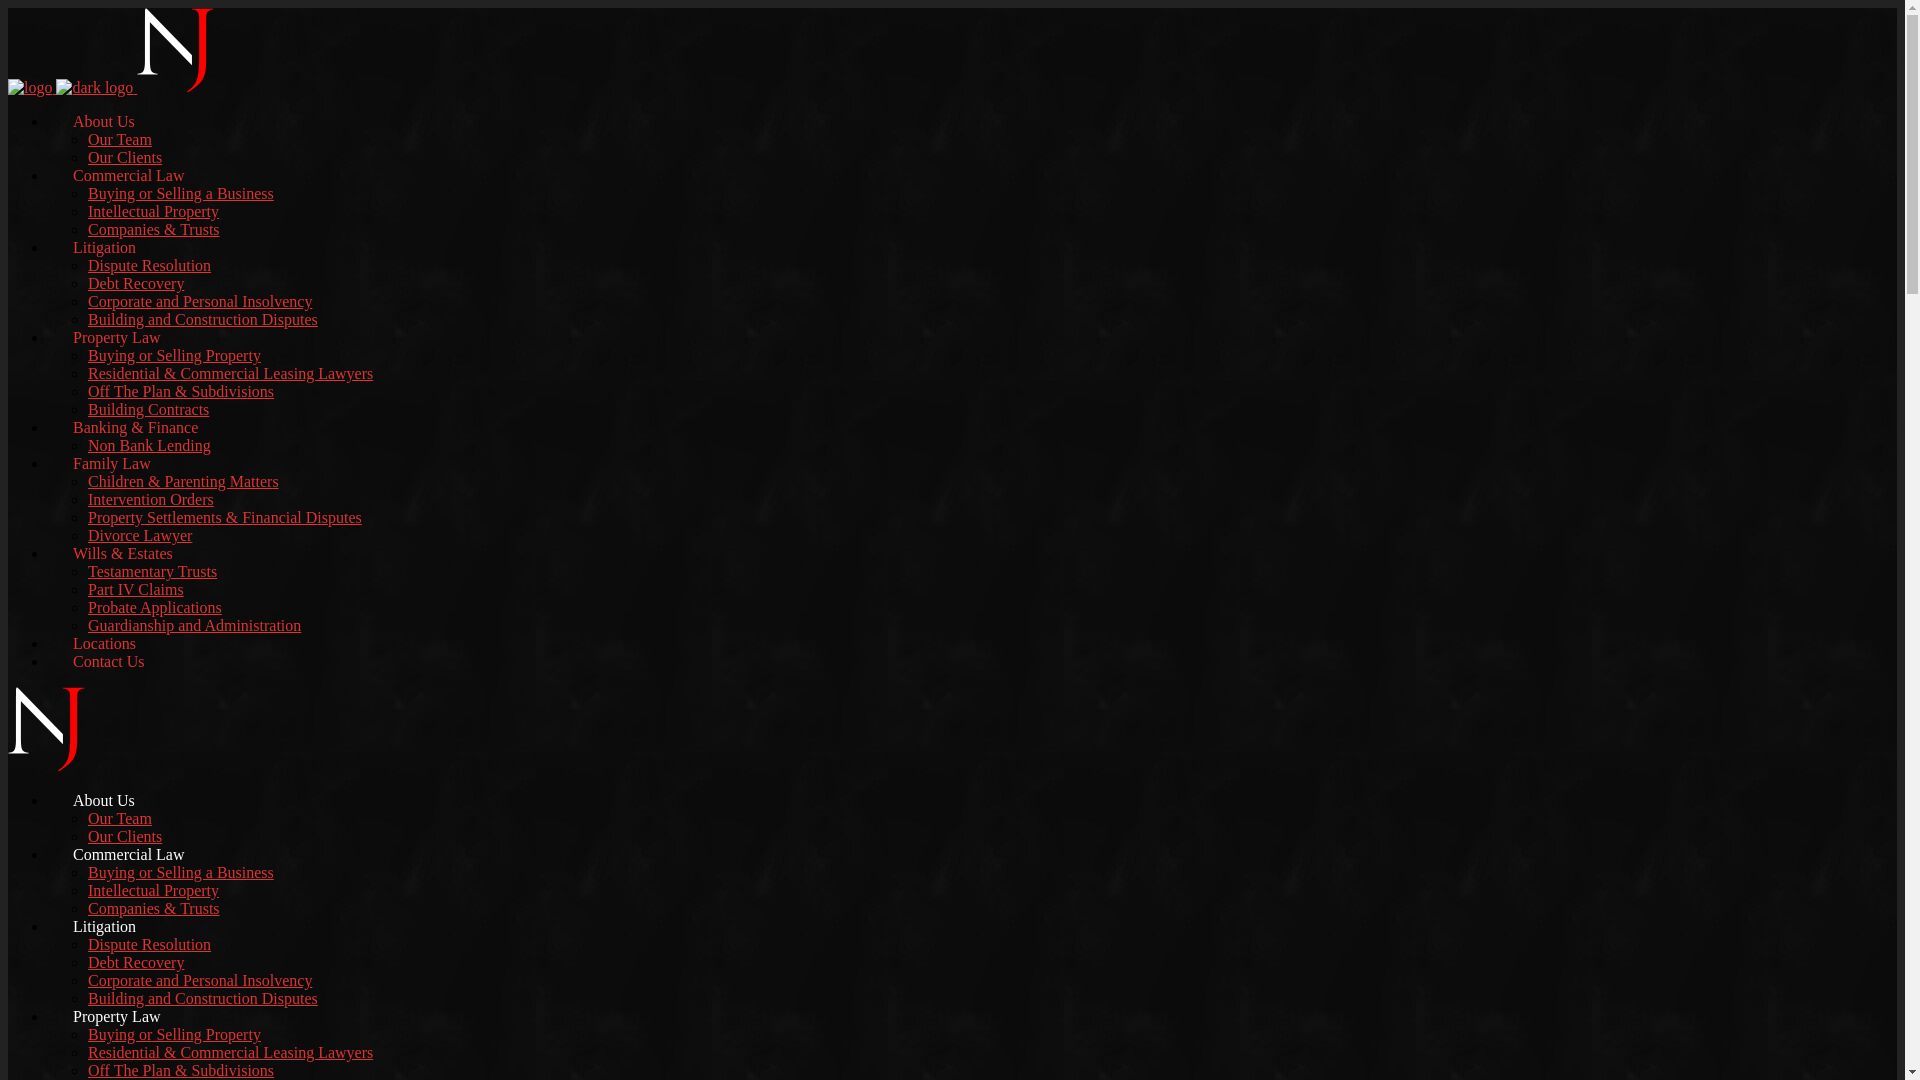 The width and height of the screenshot is (1920, 1080). Describe the element at coordinates (154, 212) in the screenshot. I see `Intellectual Property` at that location.